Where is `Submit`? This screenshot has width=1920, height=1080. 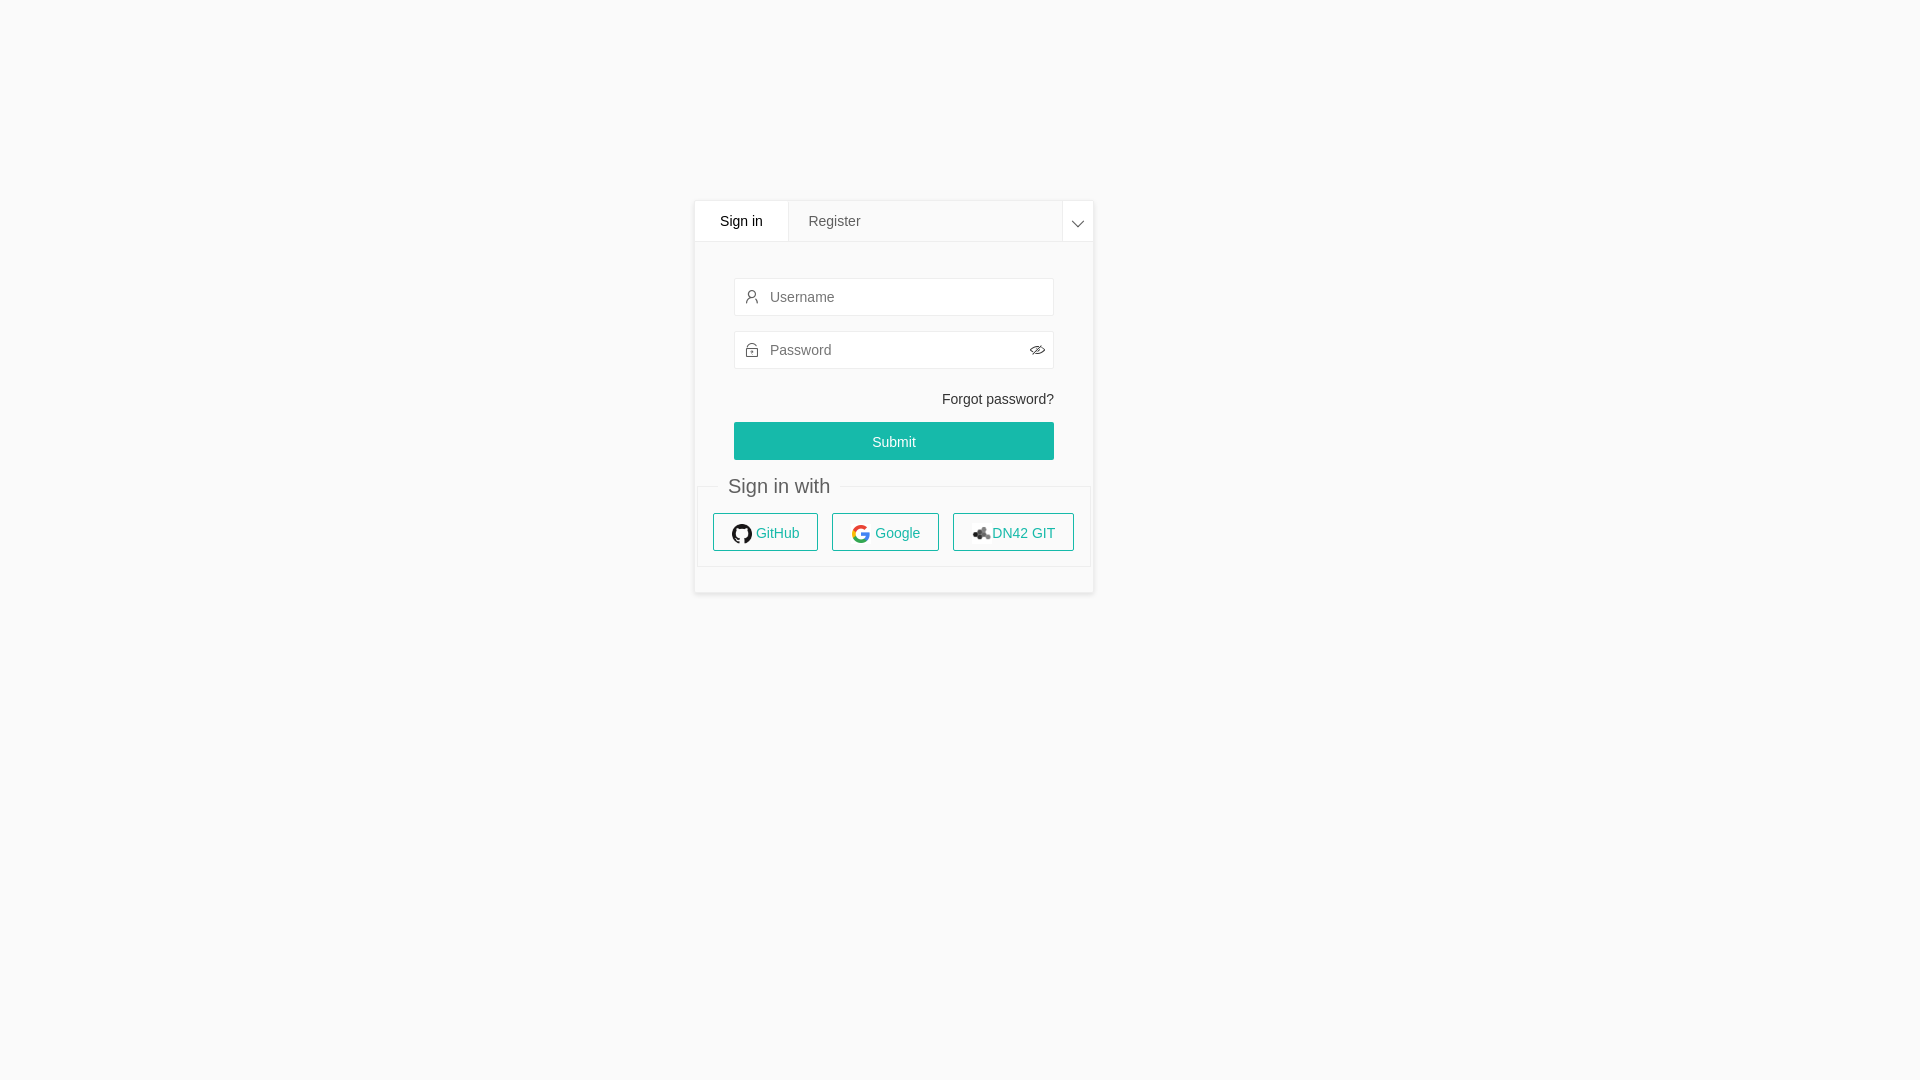
Submit is located at coordinates (894, 441).